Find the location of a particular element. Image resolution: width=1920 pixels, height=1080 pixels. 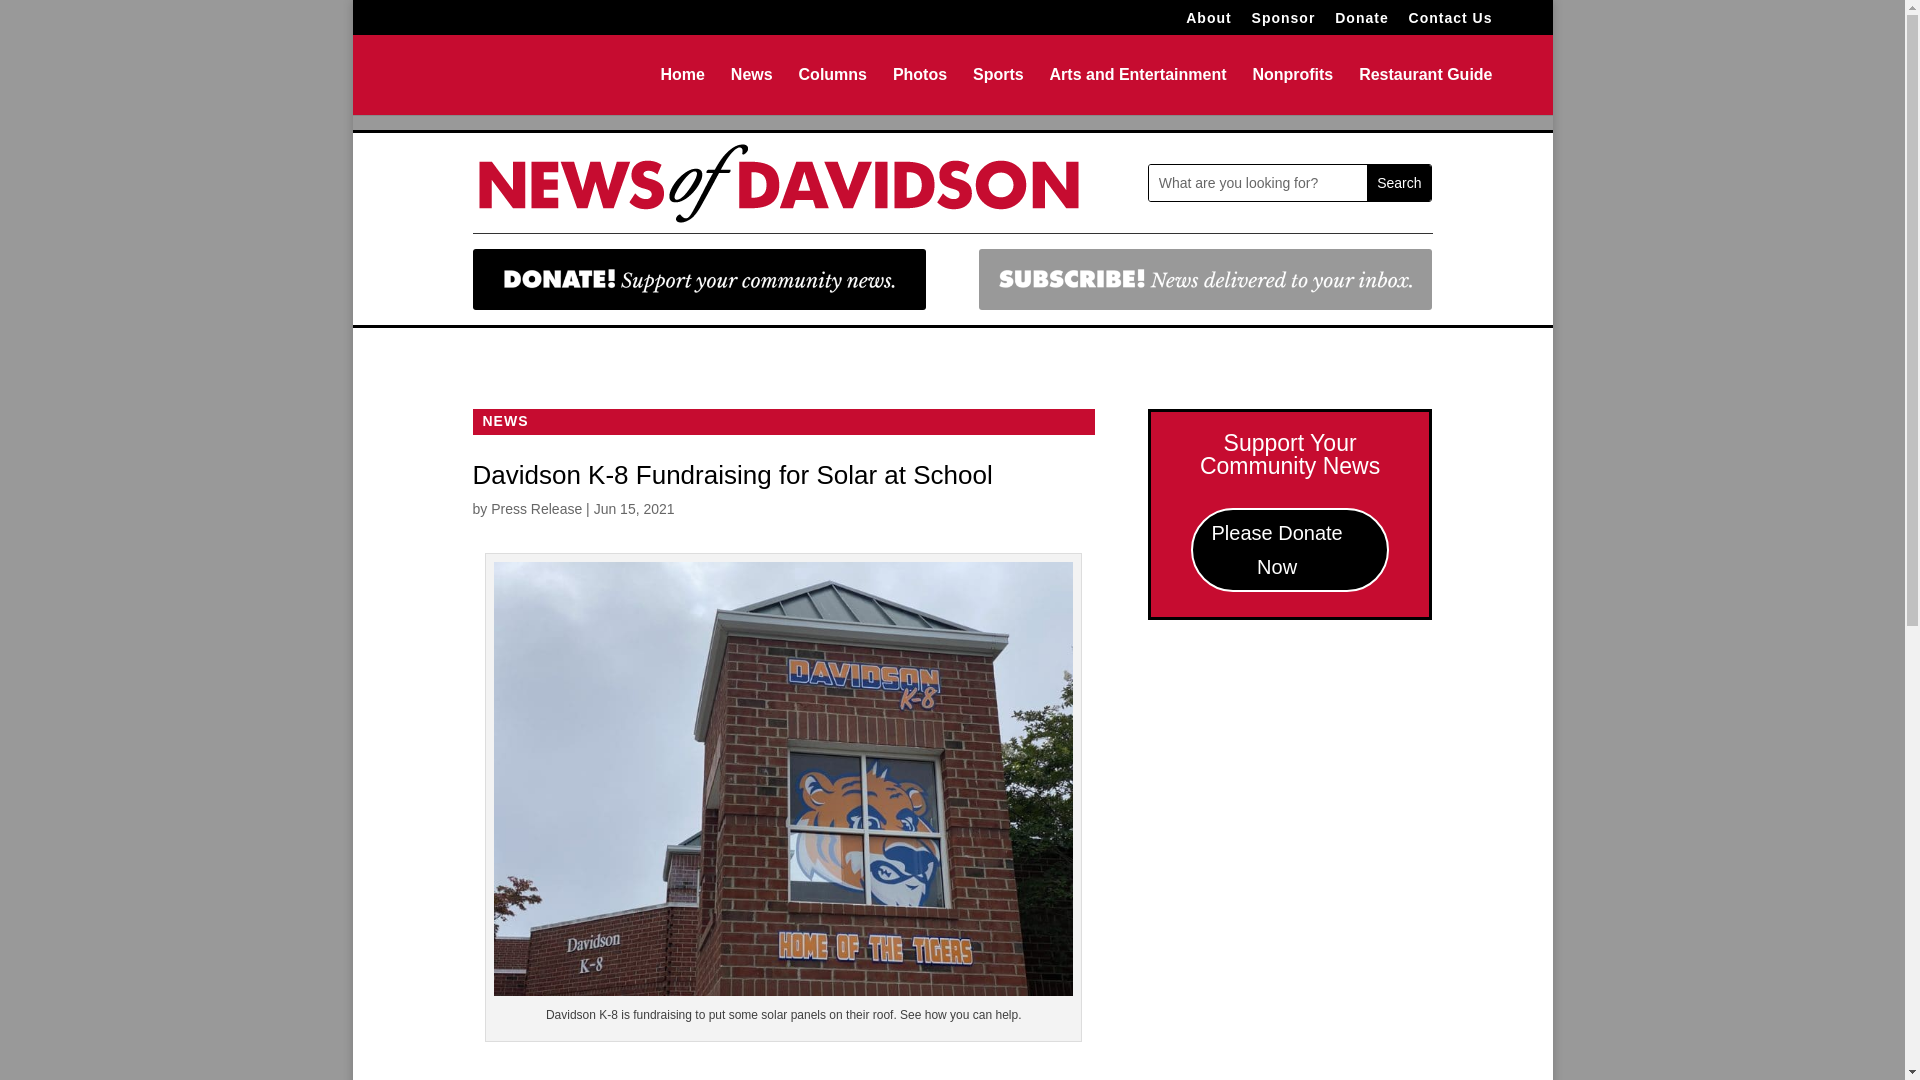

Arts and Entertainment is located at coordinates (1138, 91).